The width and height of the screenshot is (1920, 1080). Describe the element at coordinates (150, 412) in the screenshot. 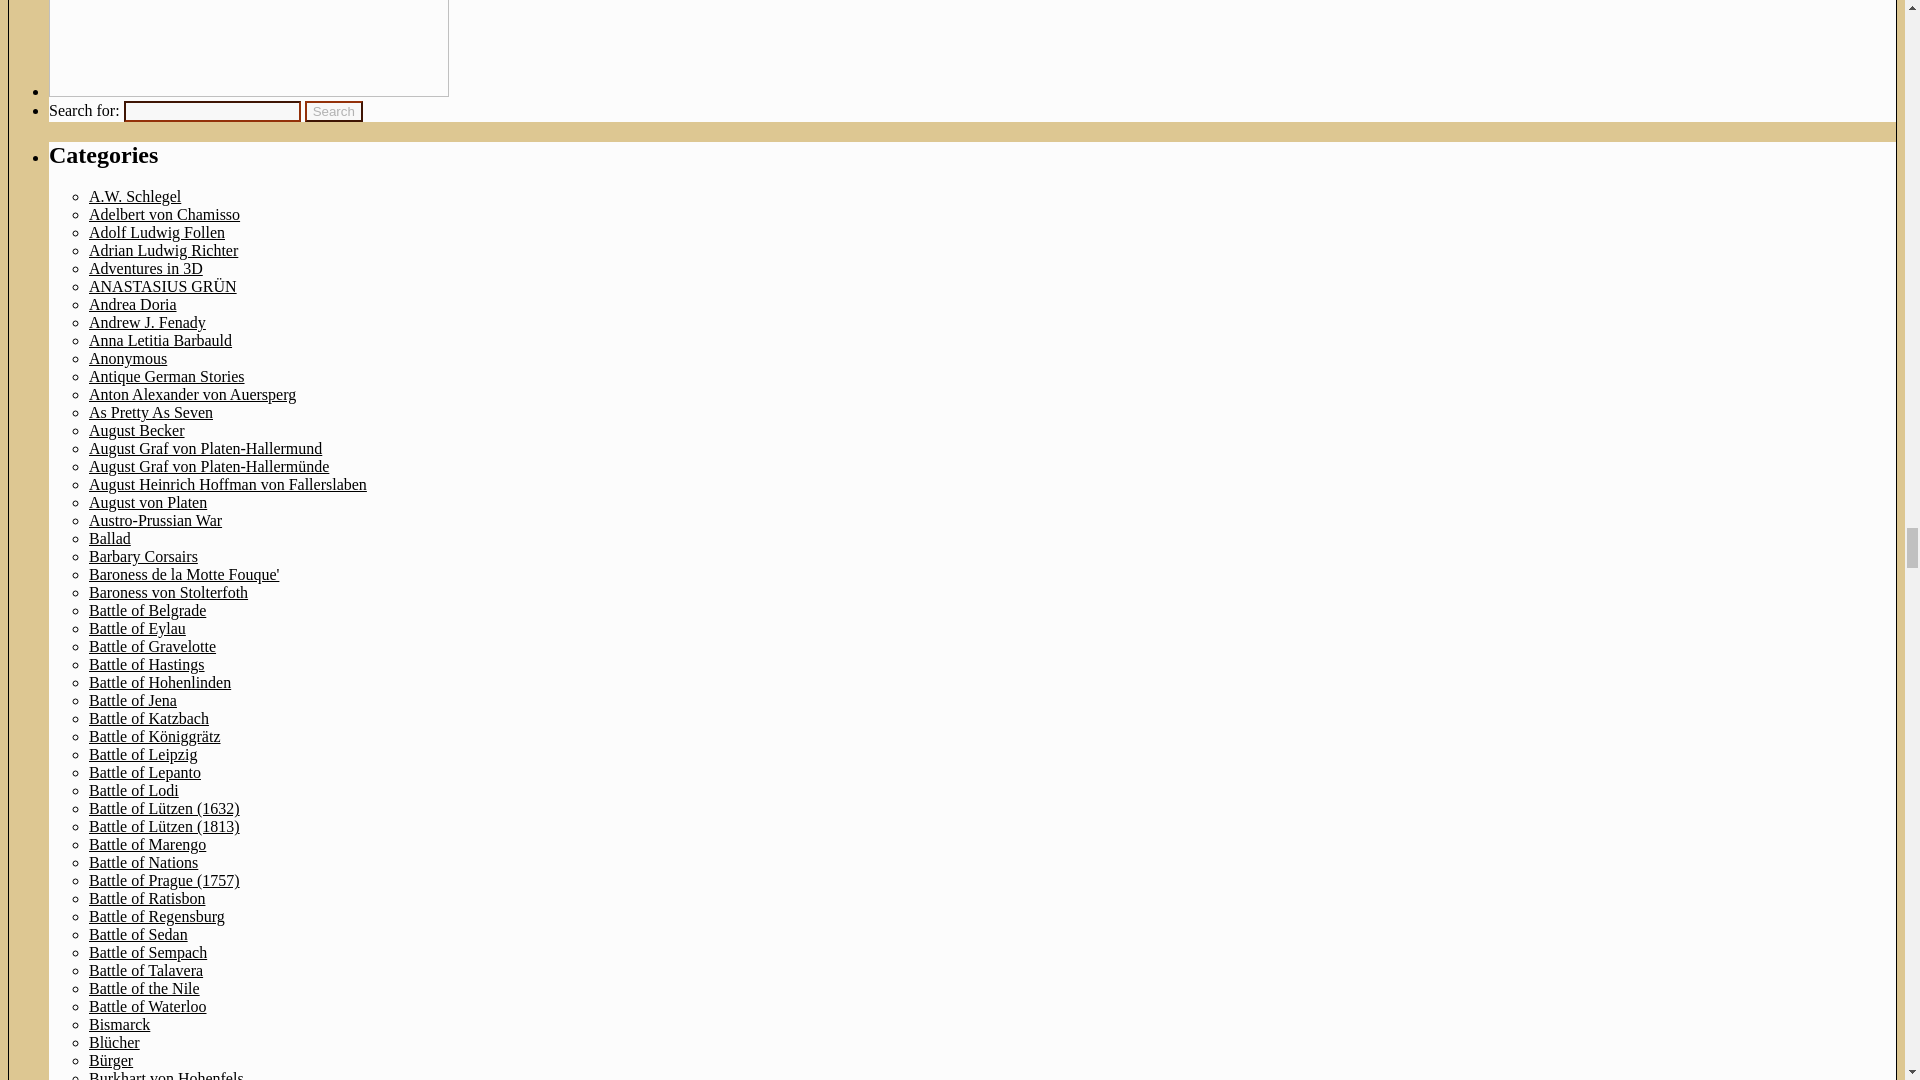

I see `As Pretty As Seven` at that location.